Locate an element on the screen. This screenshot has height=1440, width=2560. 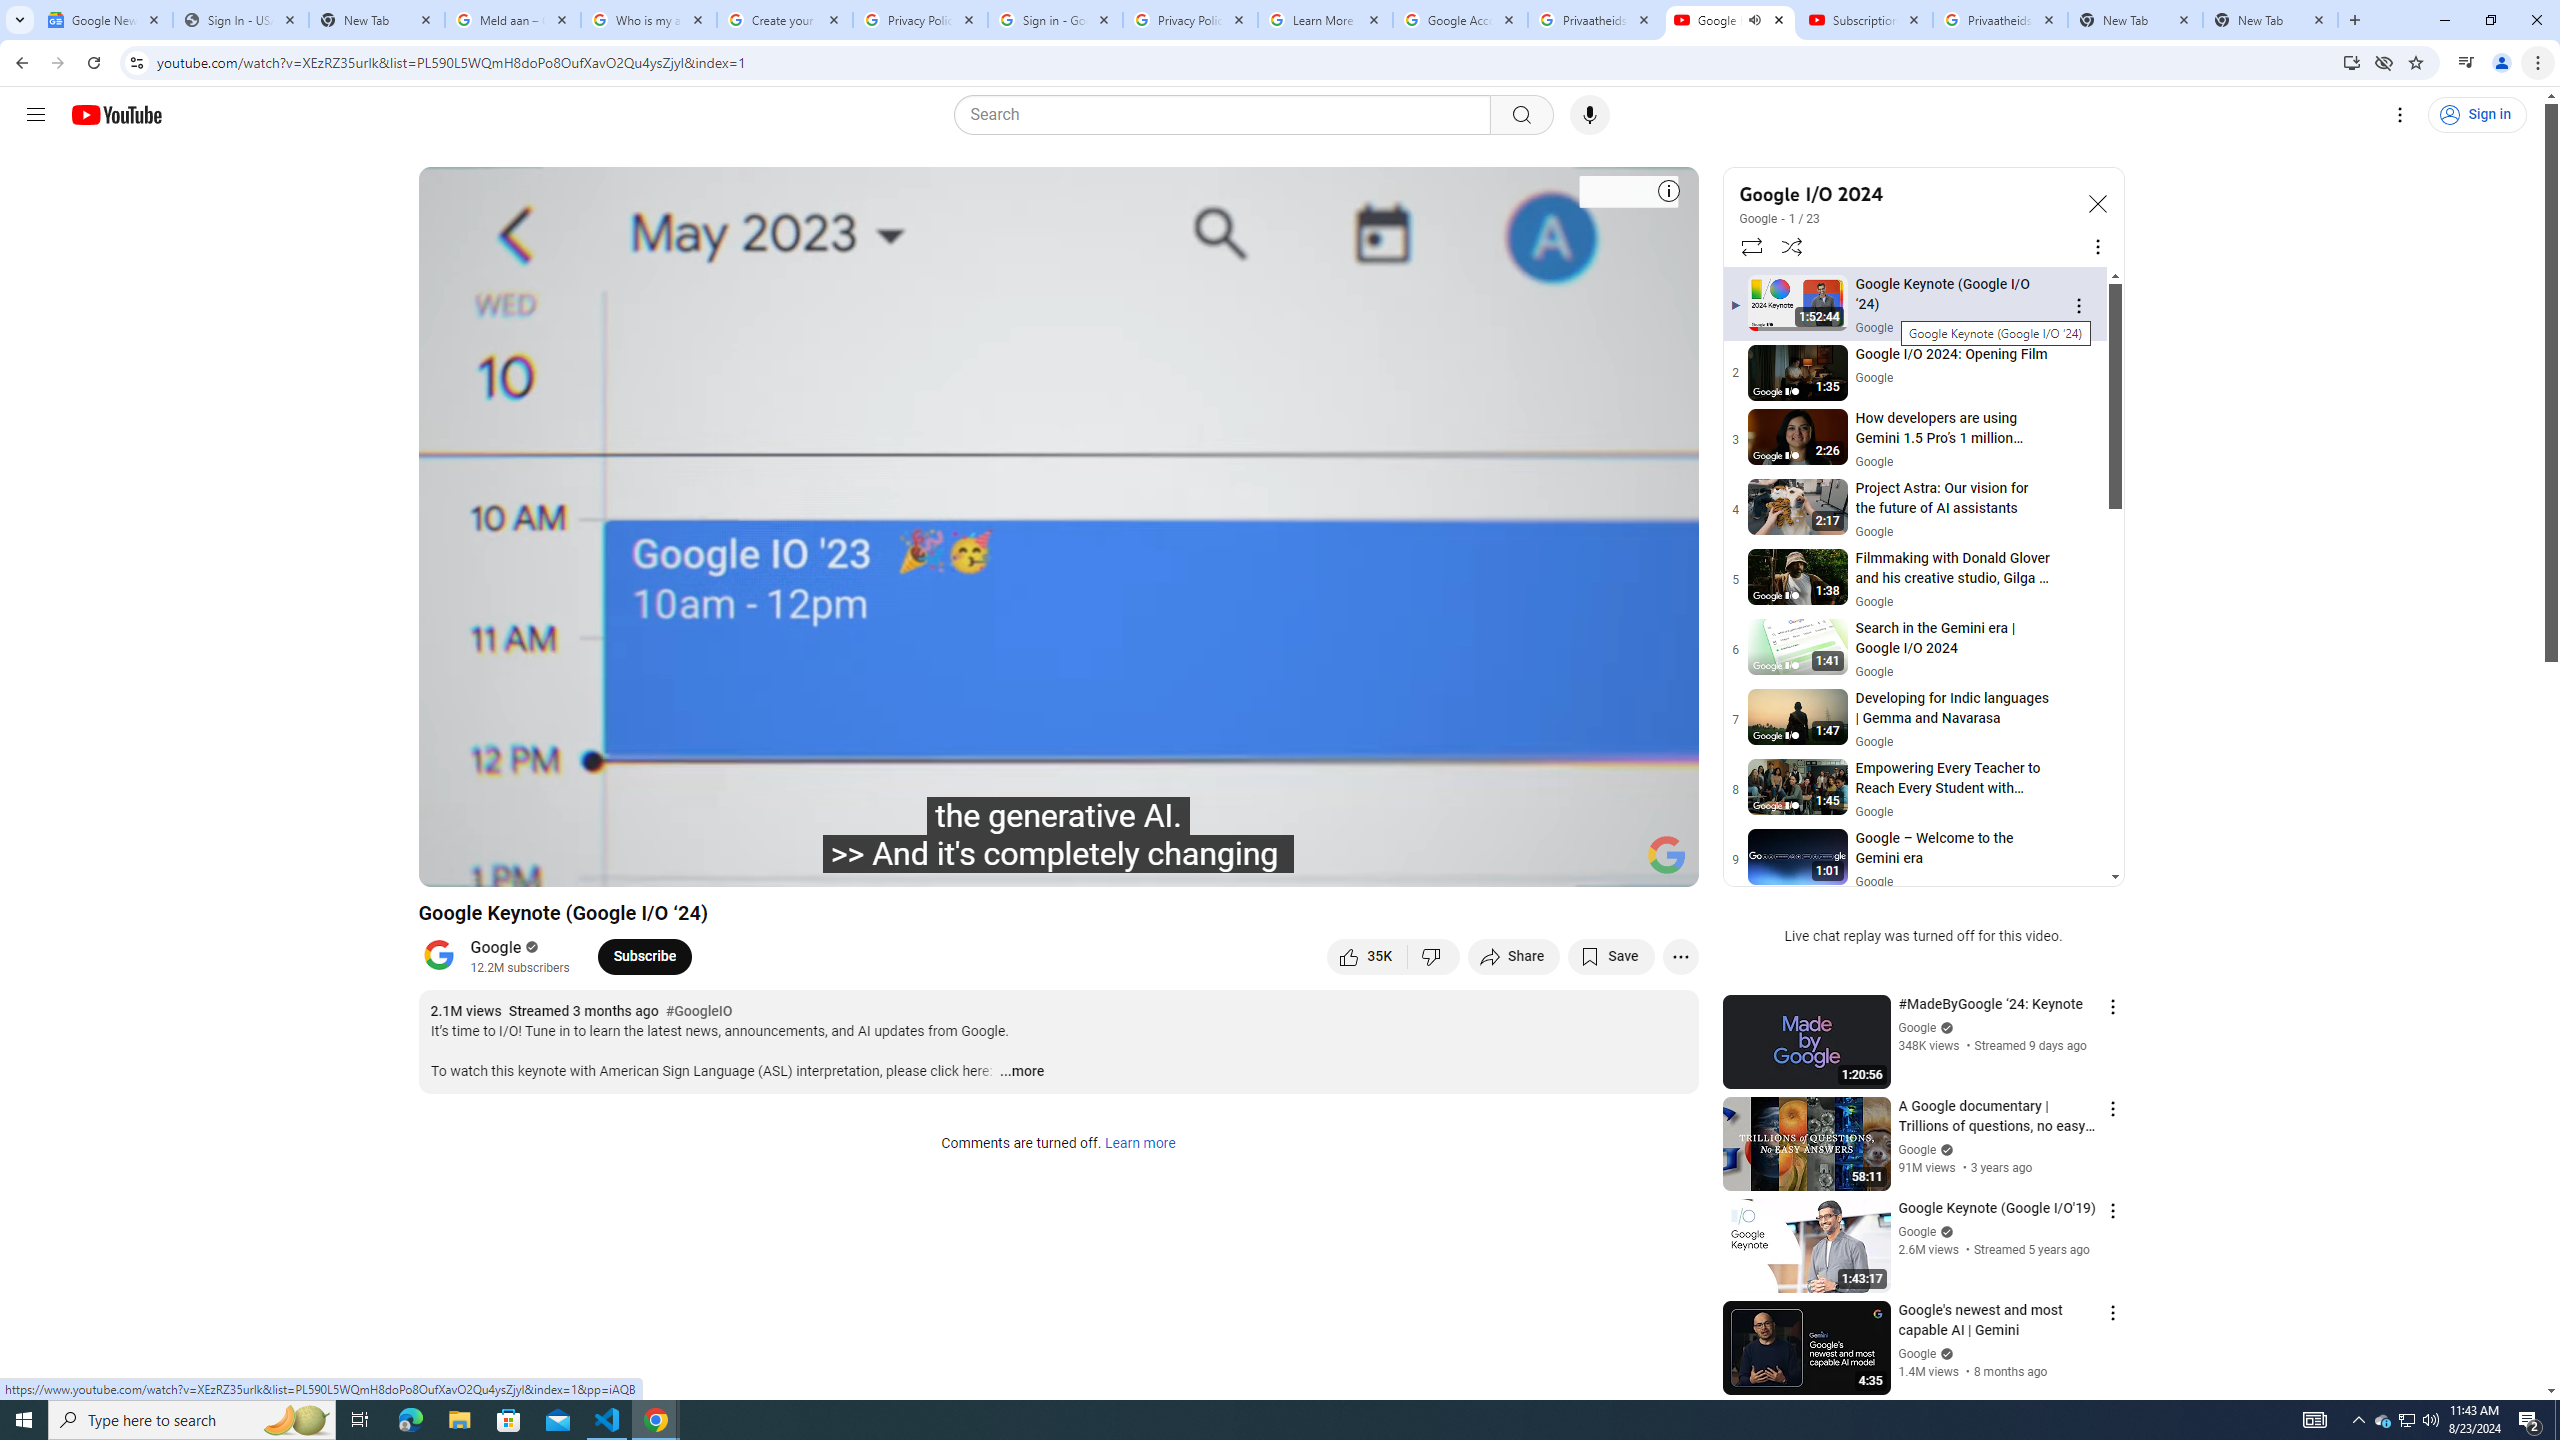
Loop playlist is located at coordinates (1750, 246).